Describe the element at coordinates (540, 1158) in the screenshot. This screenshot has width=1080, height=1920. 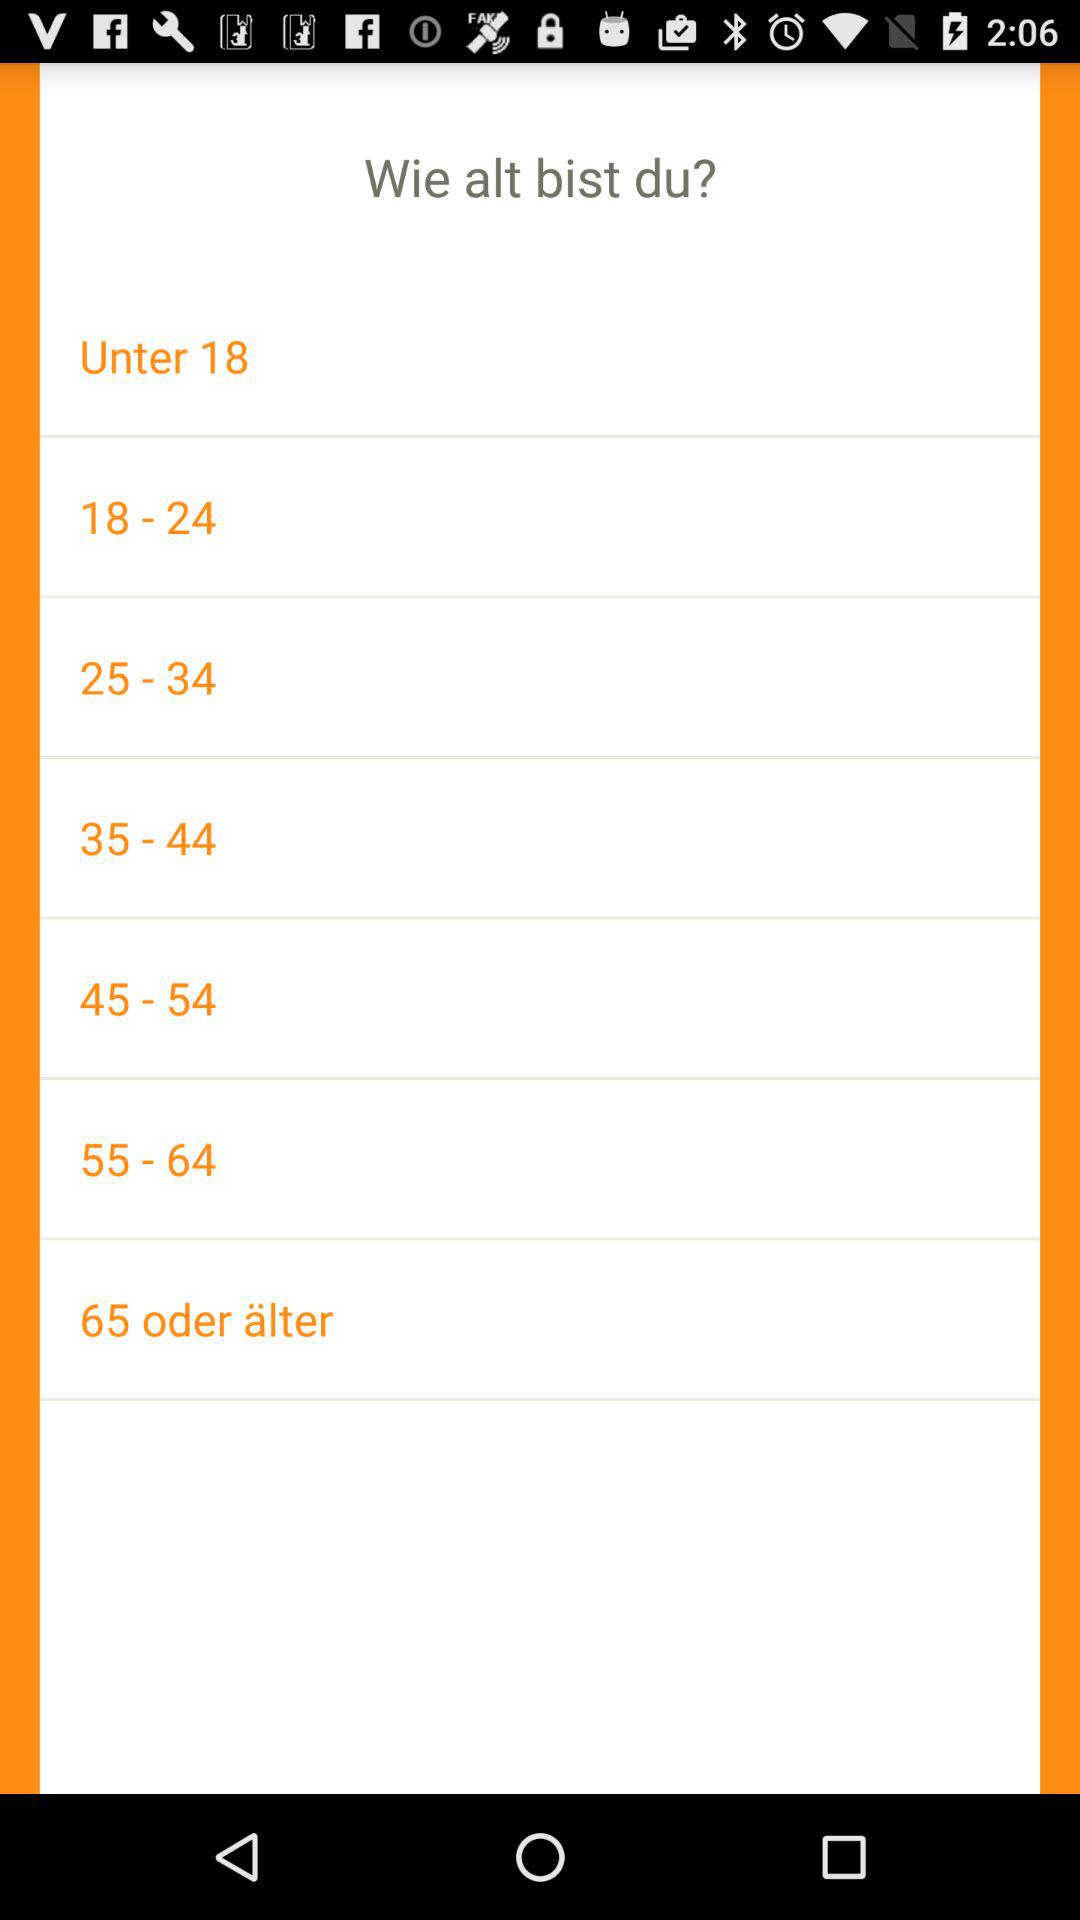
I see `turn on the item below the 45 - 54 item` at that location.